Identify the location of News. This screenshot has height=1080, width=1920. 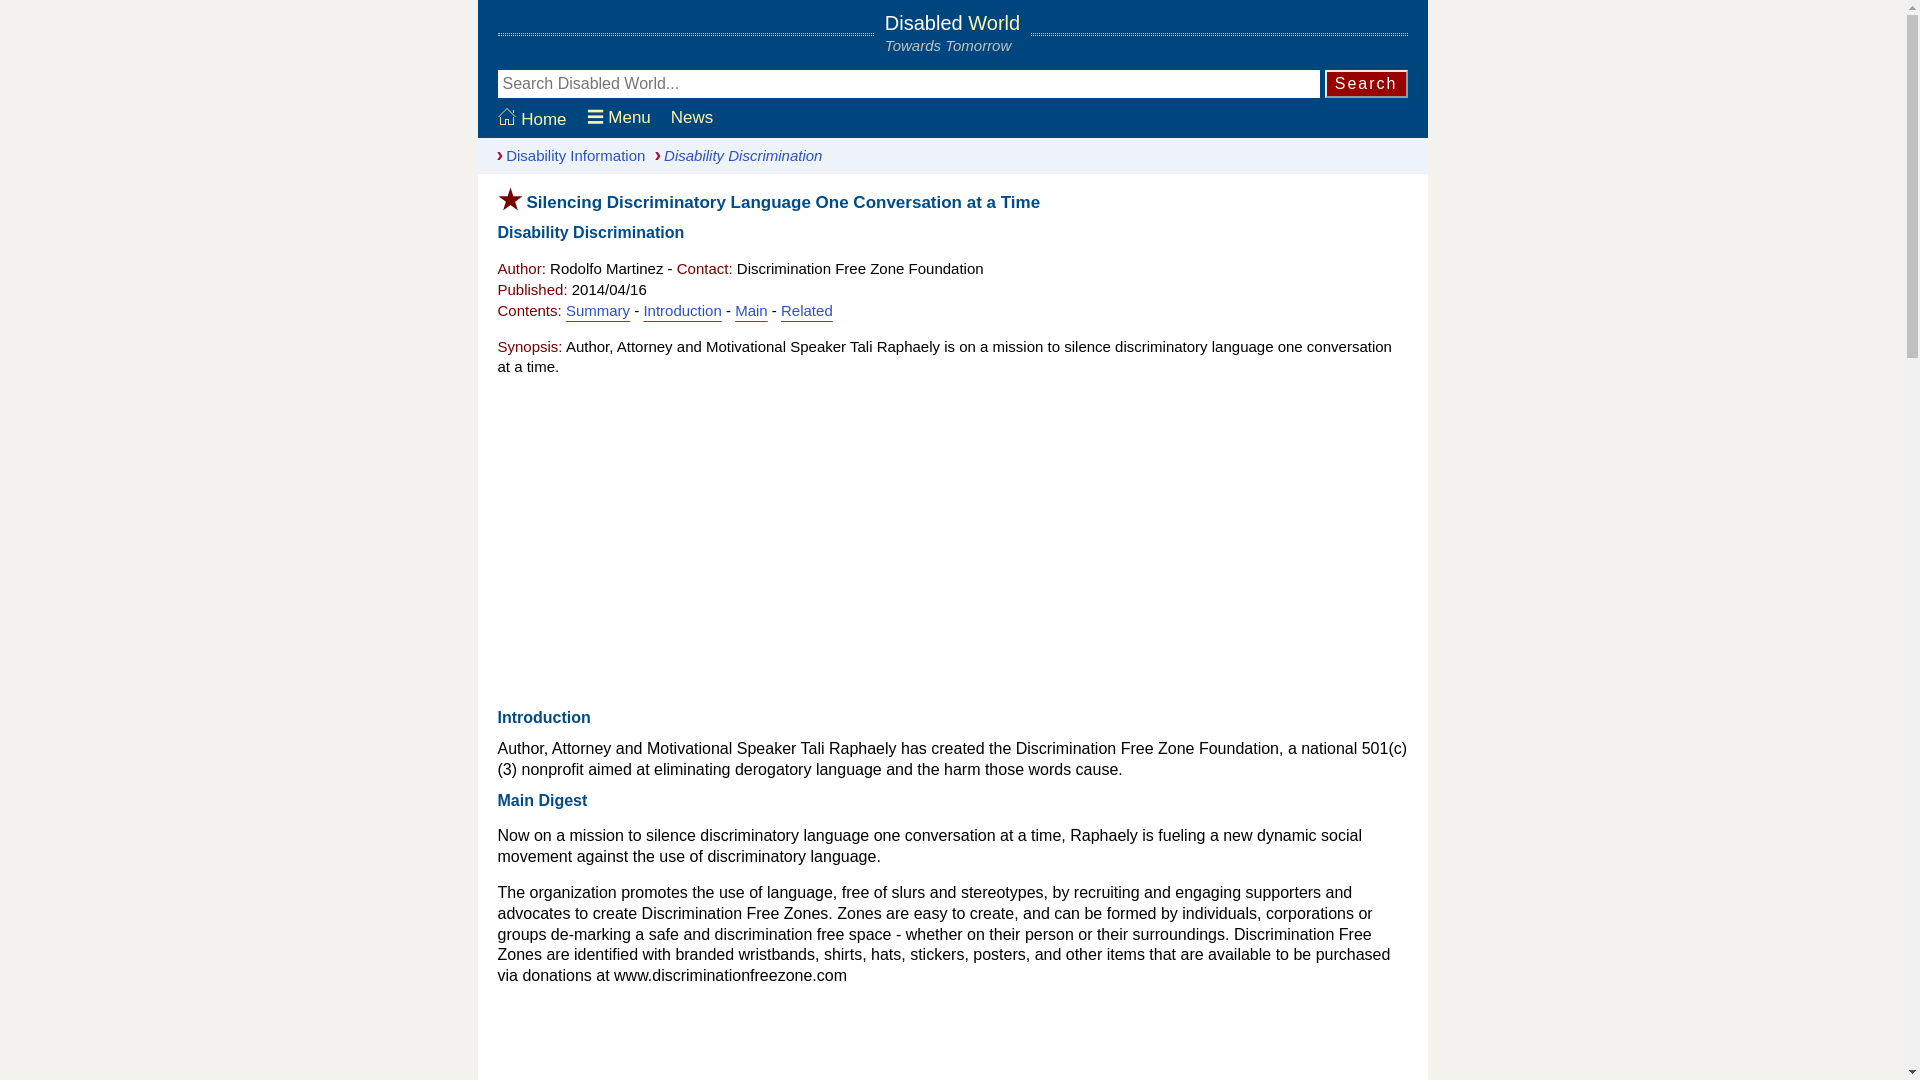
(692, 118).